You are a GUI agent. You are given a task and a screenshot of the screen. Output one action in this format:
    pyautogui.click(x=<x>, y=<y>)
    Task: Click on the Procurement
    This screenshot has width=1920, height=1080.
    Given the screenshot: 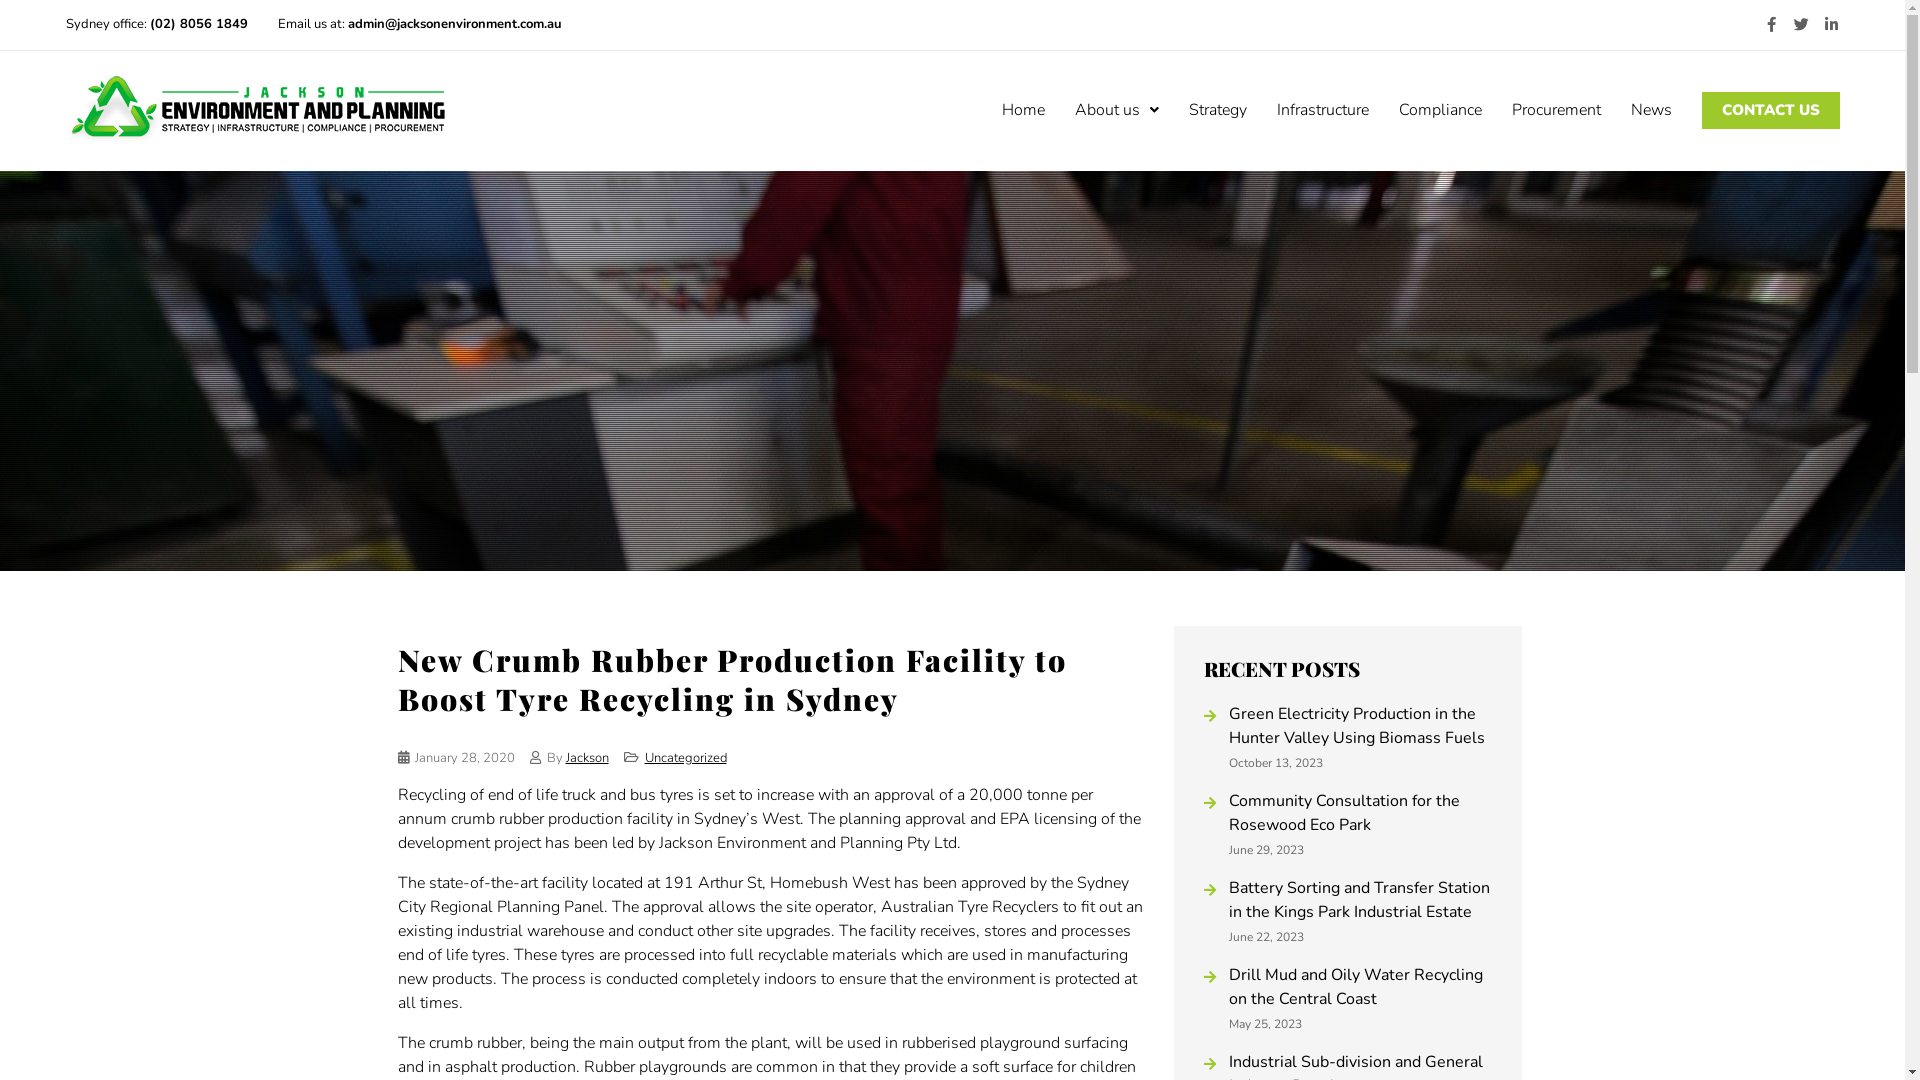 What is the action you would take?
    pyautogui.click(x=1556, y=110)
    